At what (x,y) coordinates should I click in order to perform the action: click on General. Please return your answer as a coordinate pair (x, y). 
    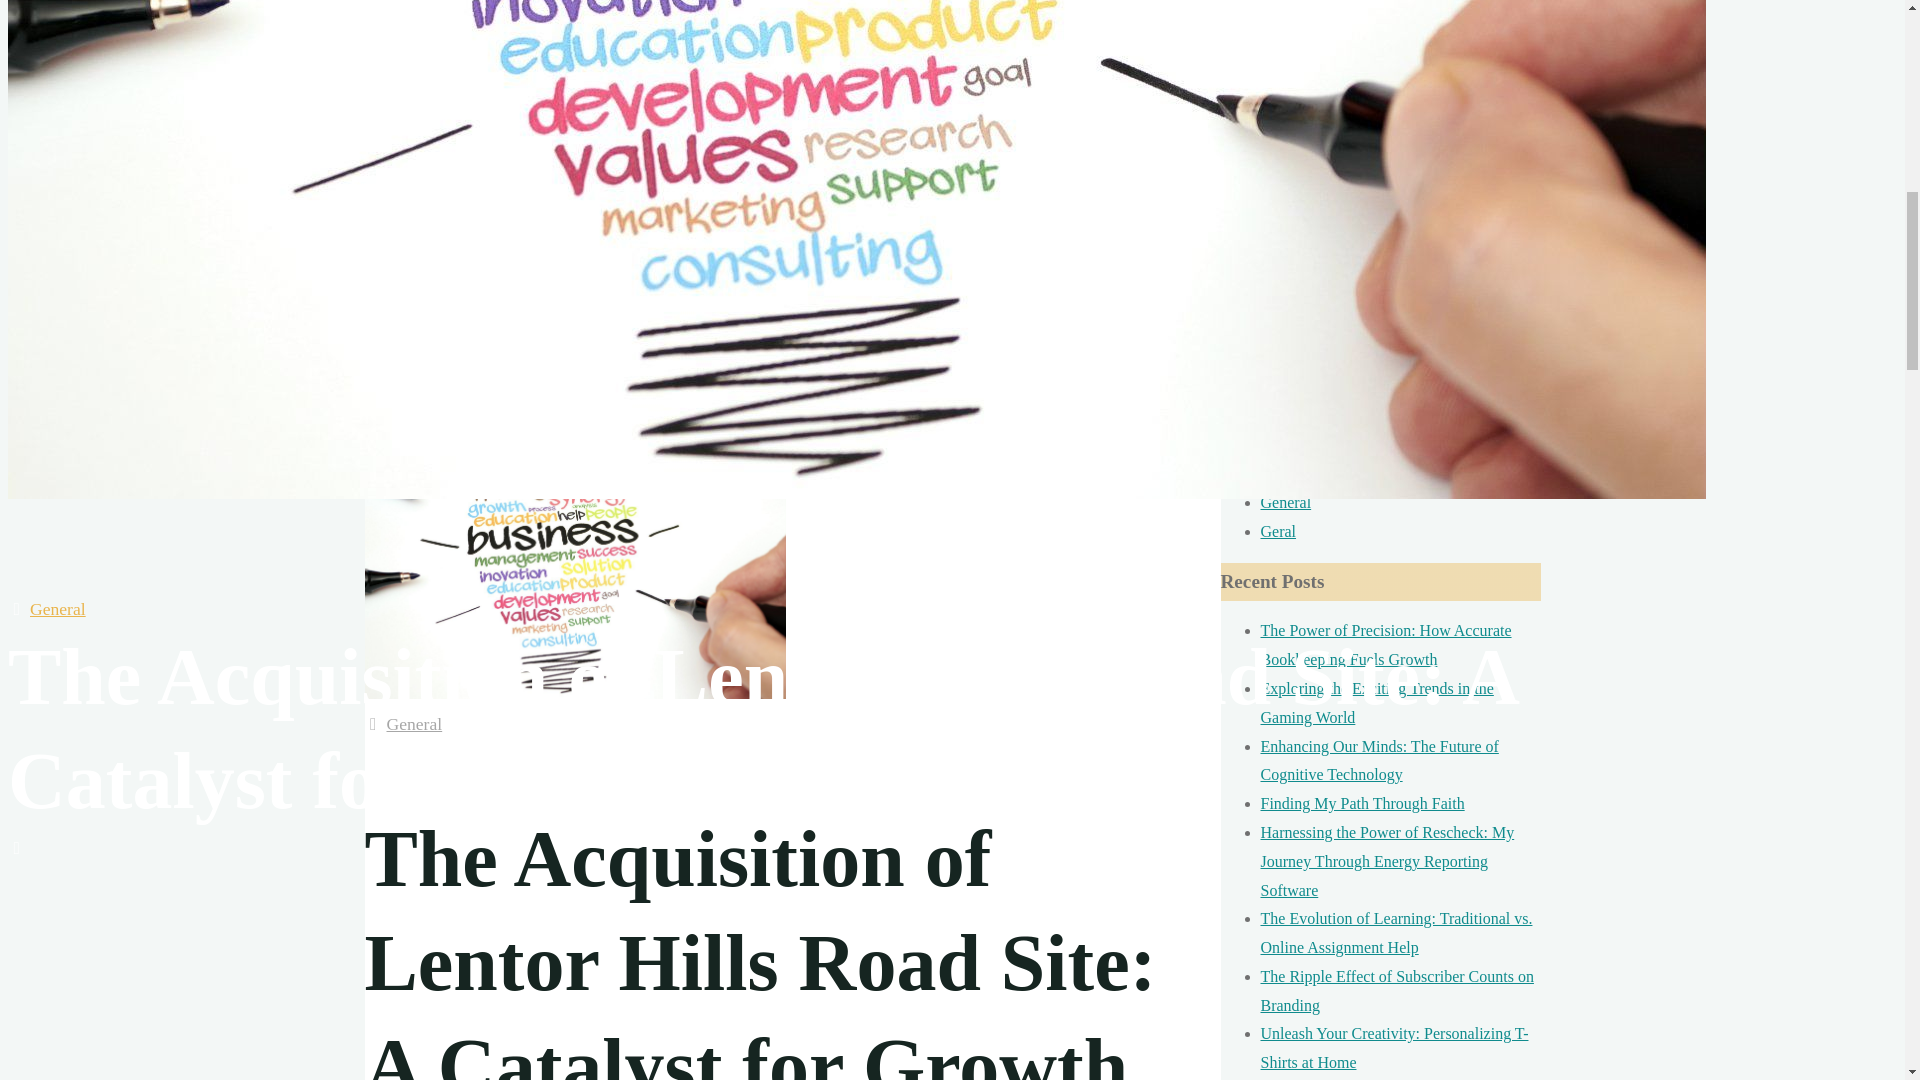
    Looking at the image, I should click on (58, 608).